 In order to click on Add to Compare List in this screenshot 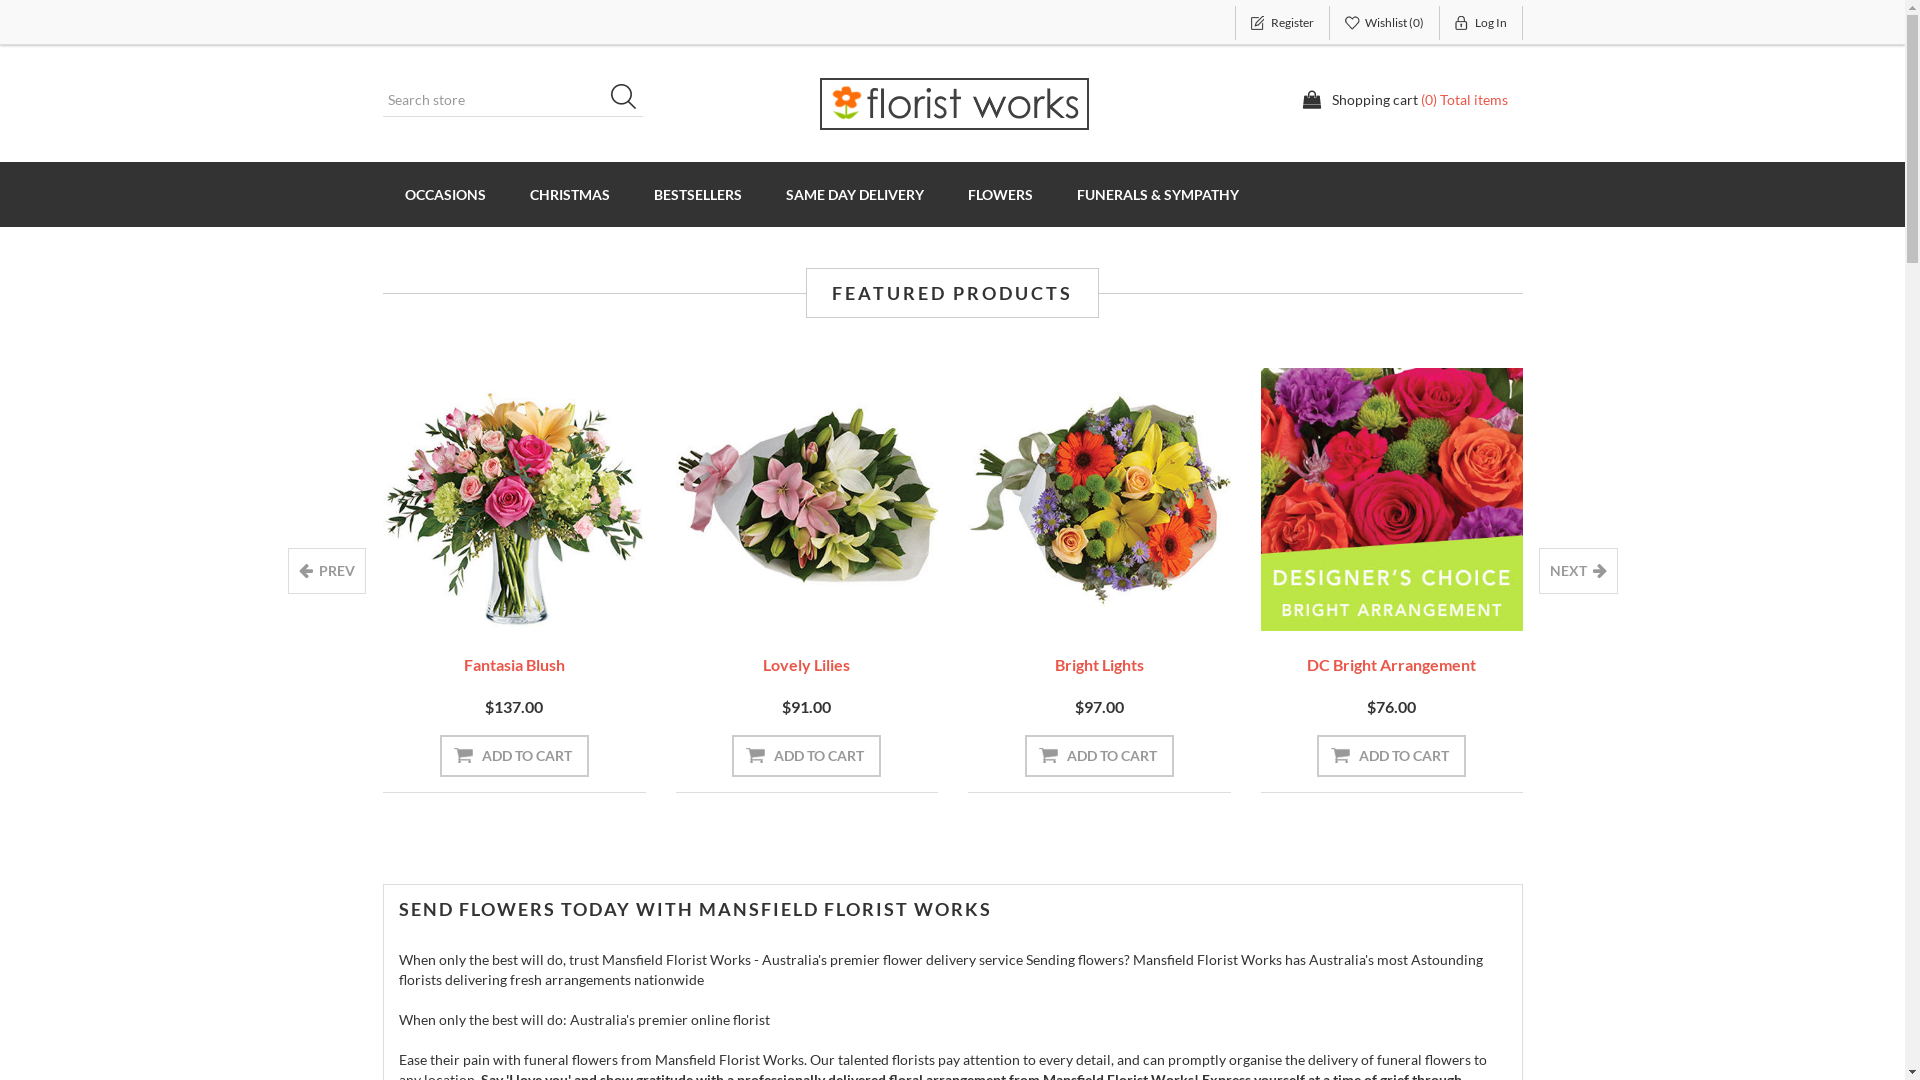, I will do `click(253, 603)`.